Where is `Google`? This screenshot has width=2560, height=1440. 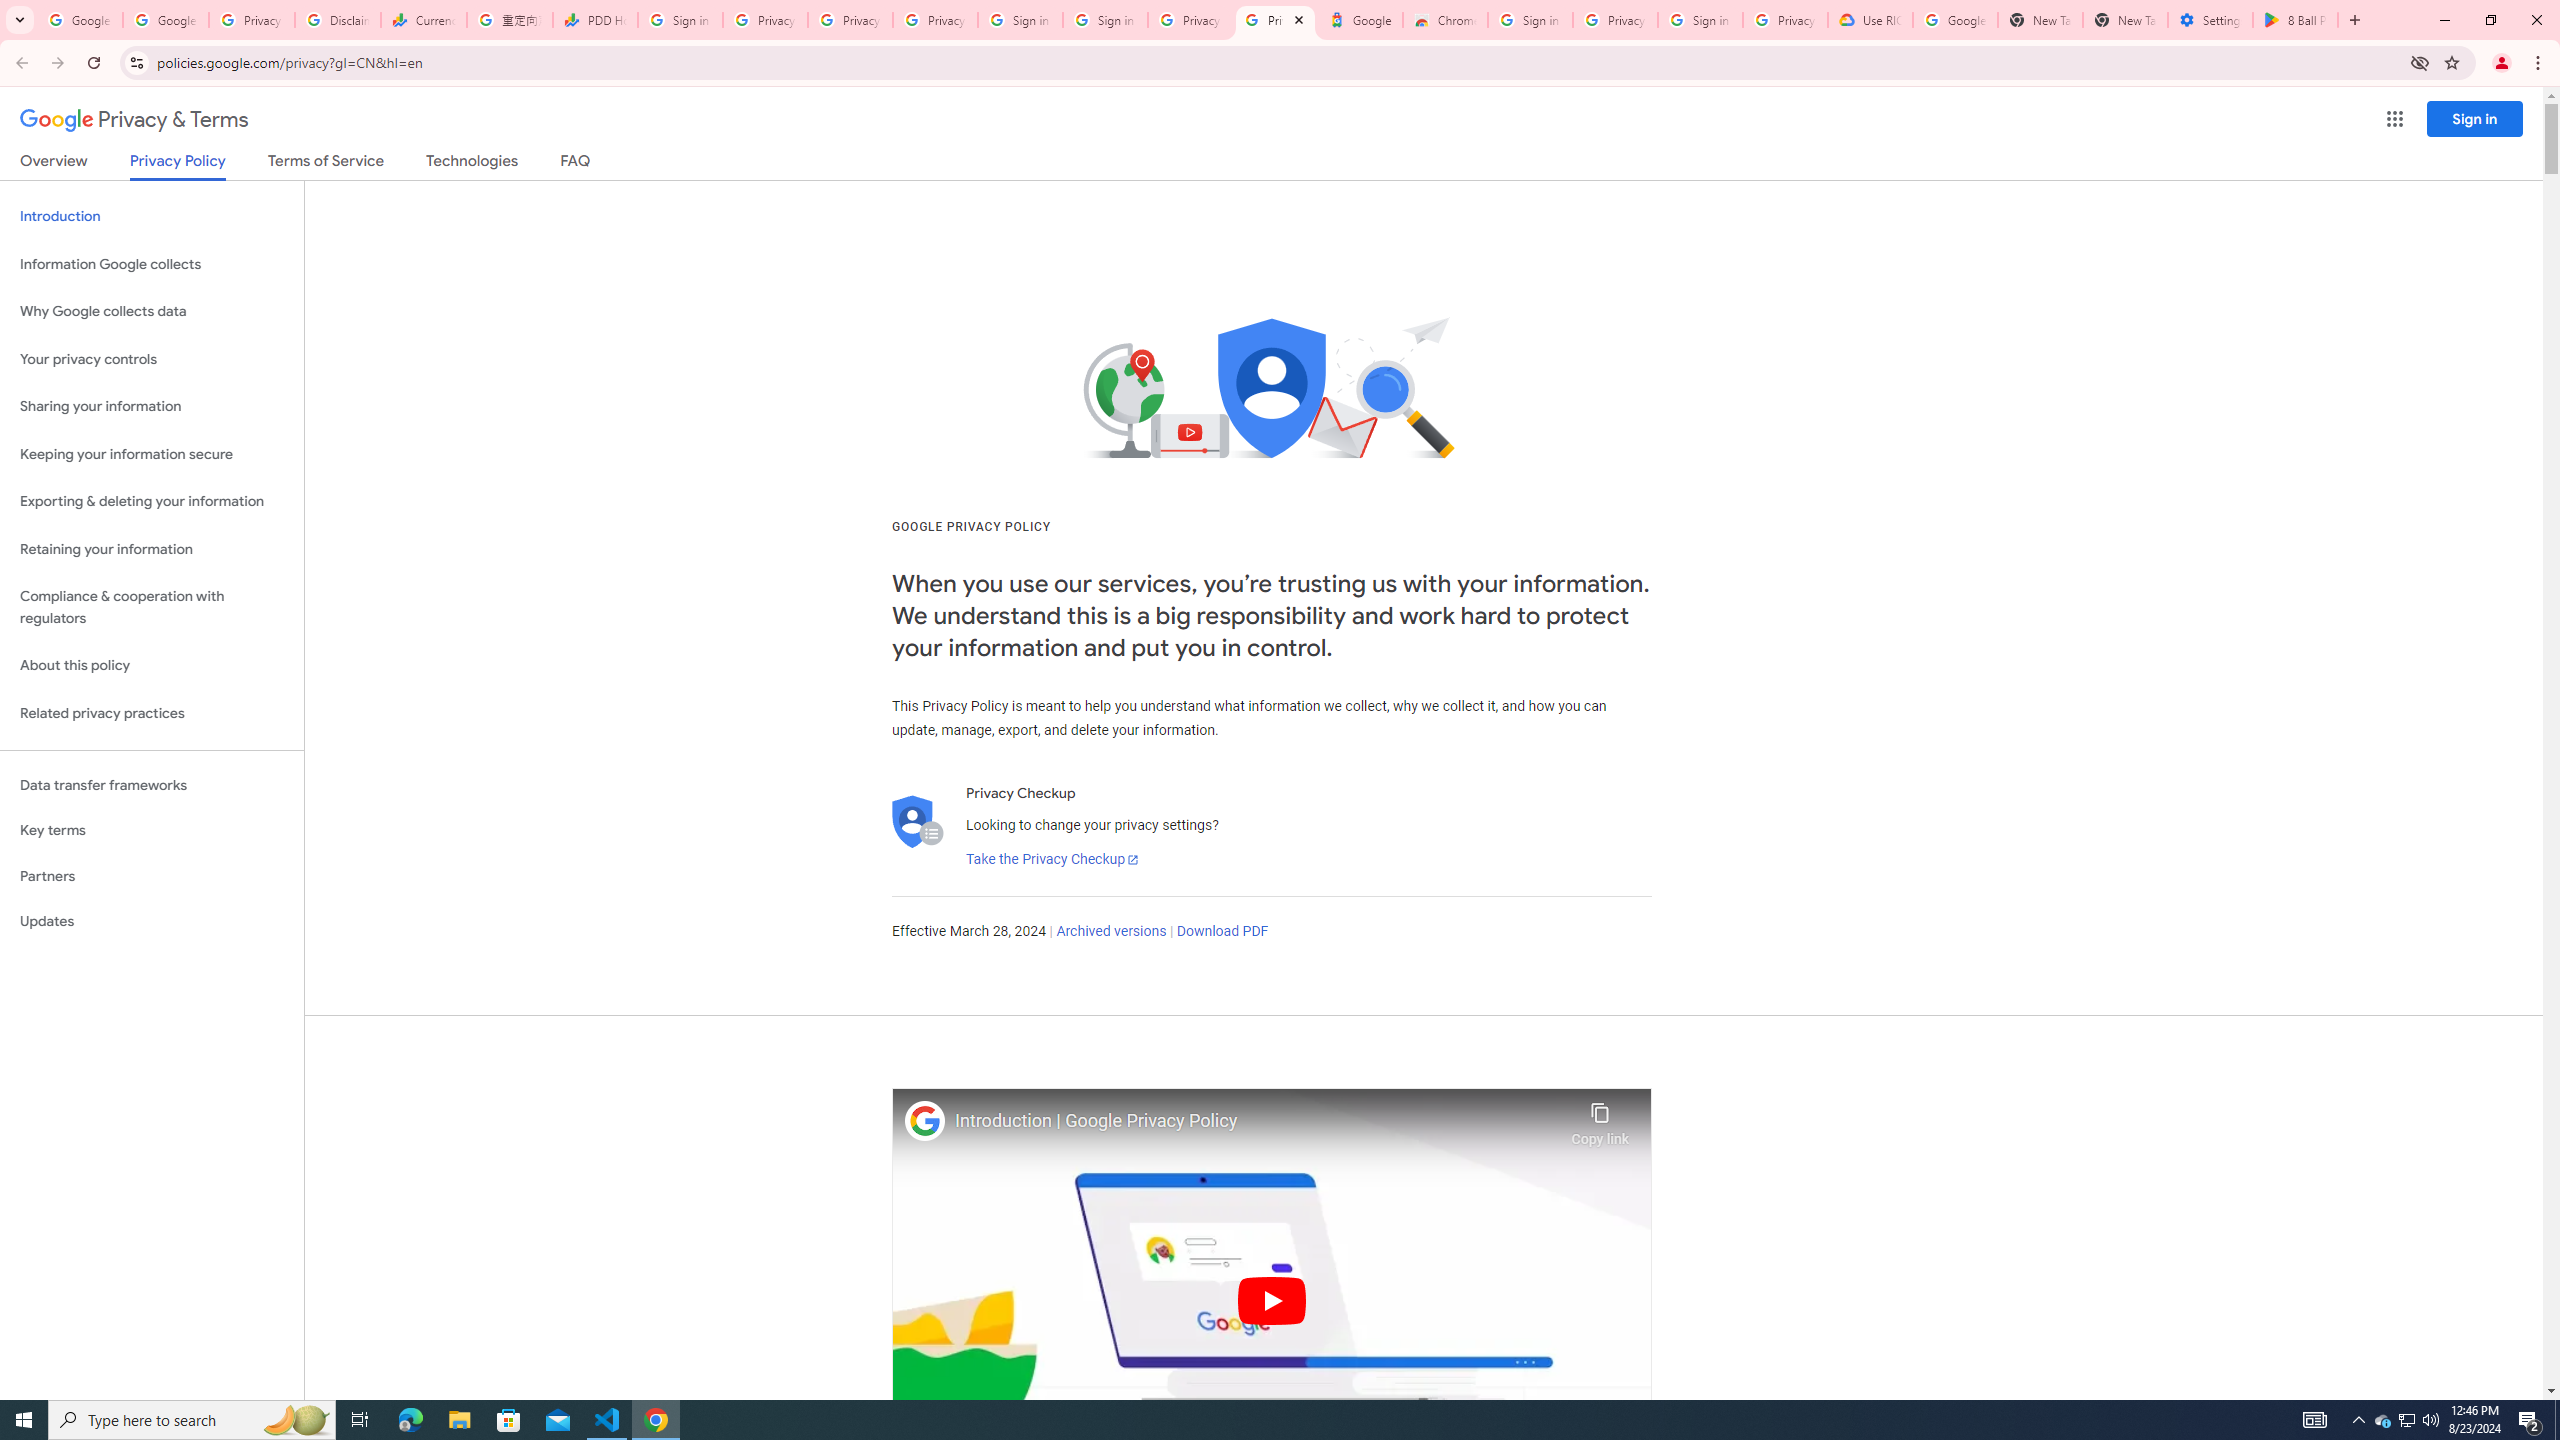
Google is located at coordinates (1360, 20).